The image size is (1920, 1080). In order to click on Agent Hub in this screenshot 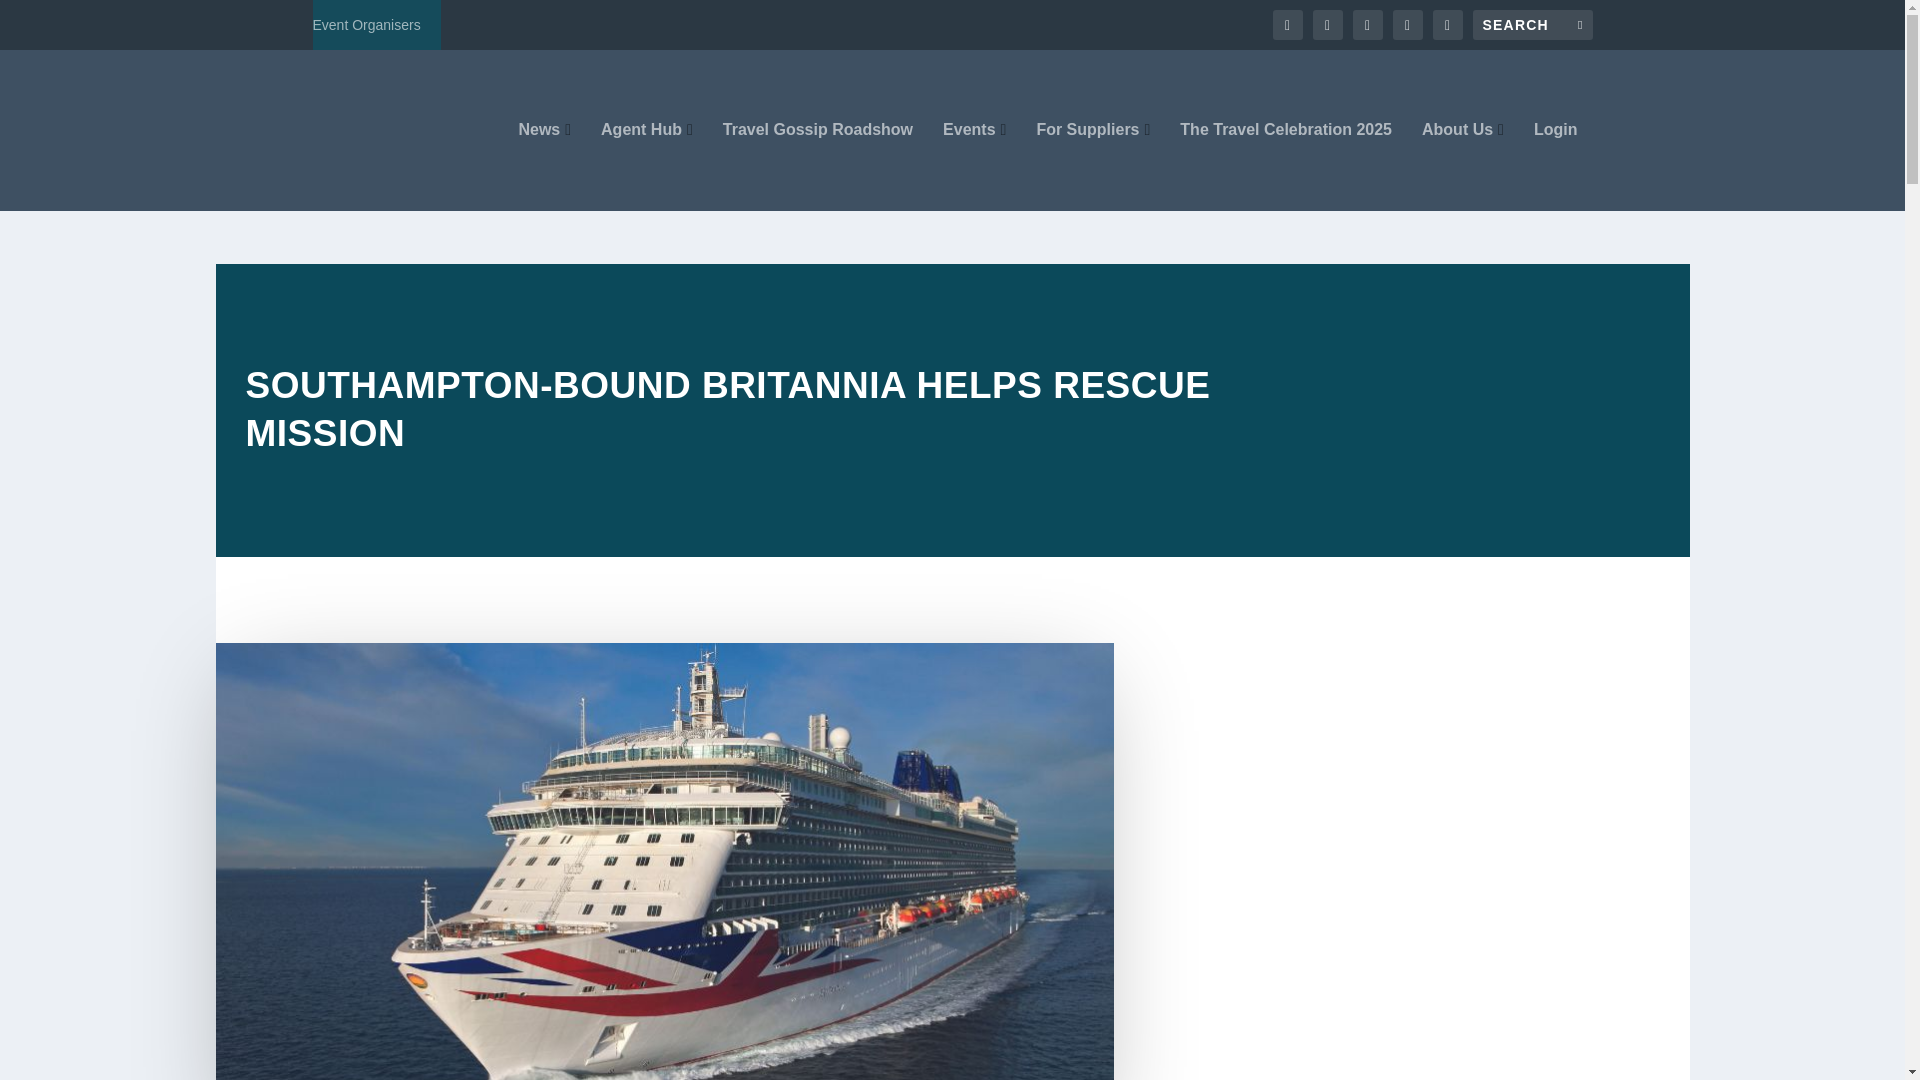, I will do `click(646, 166)`.